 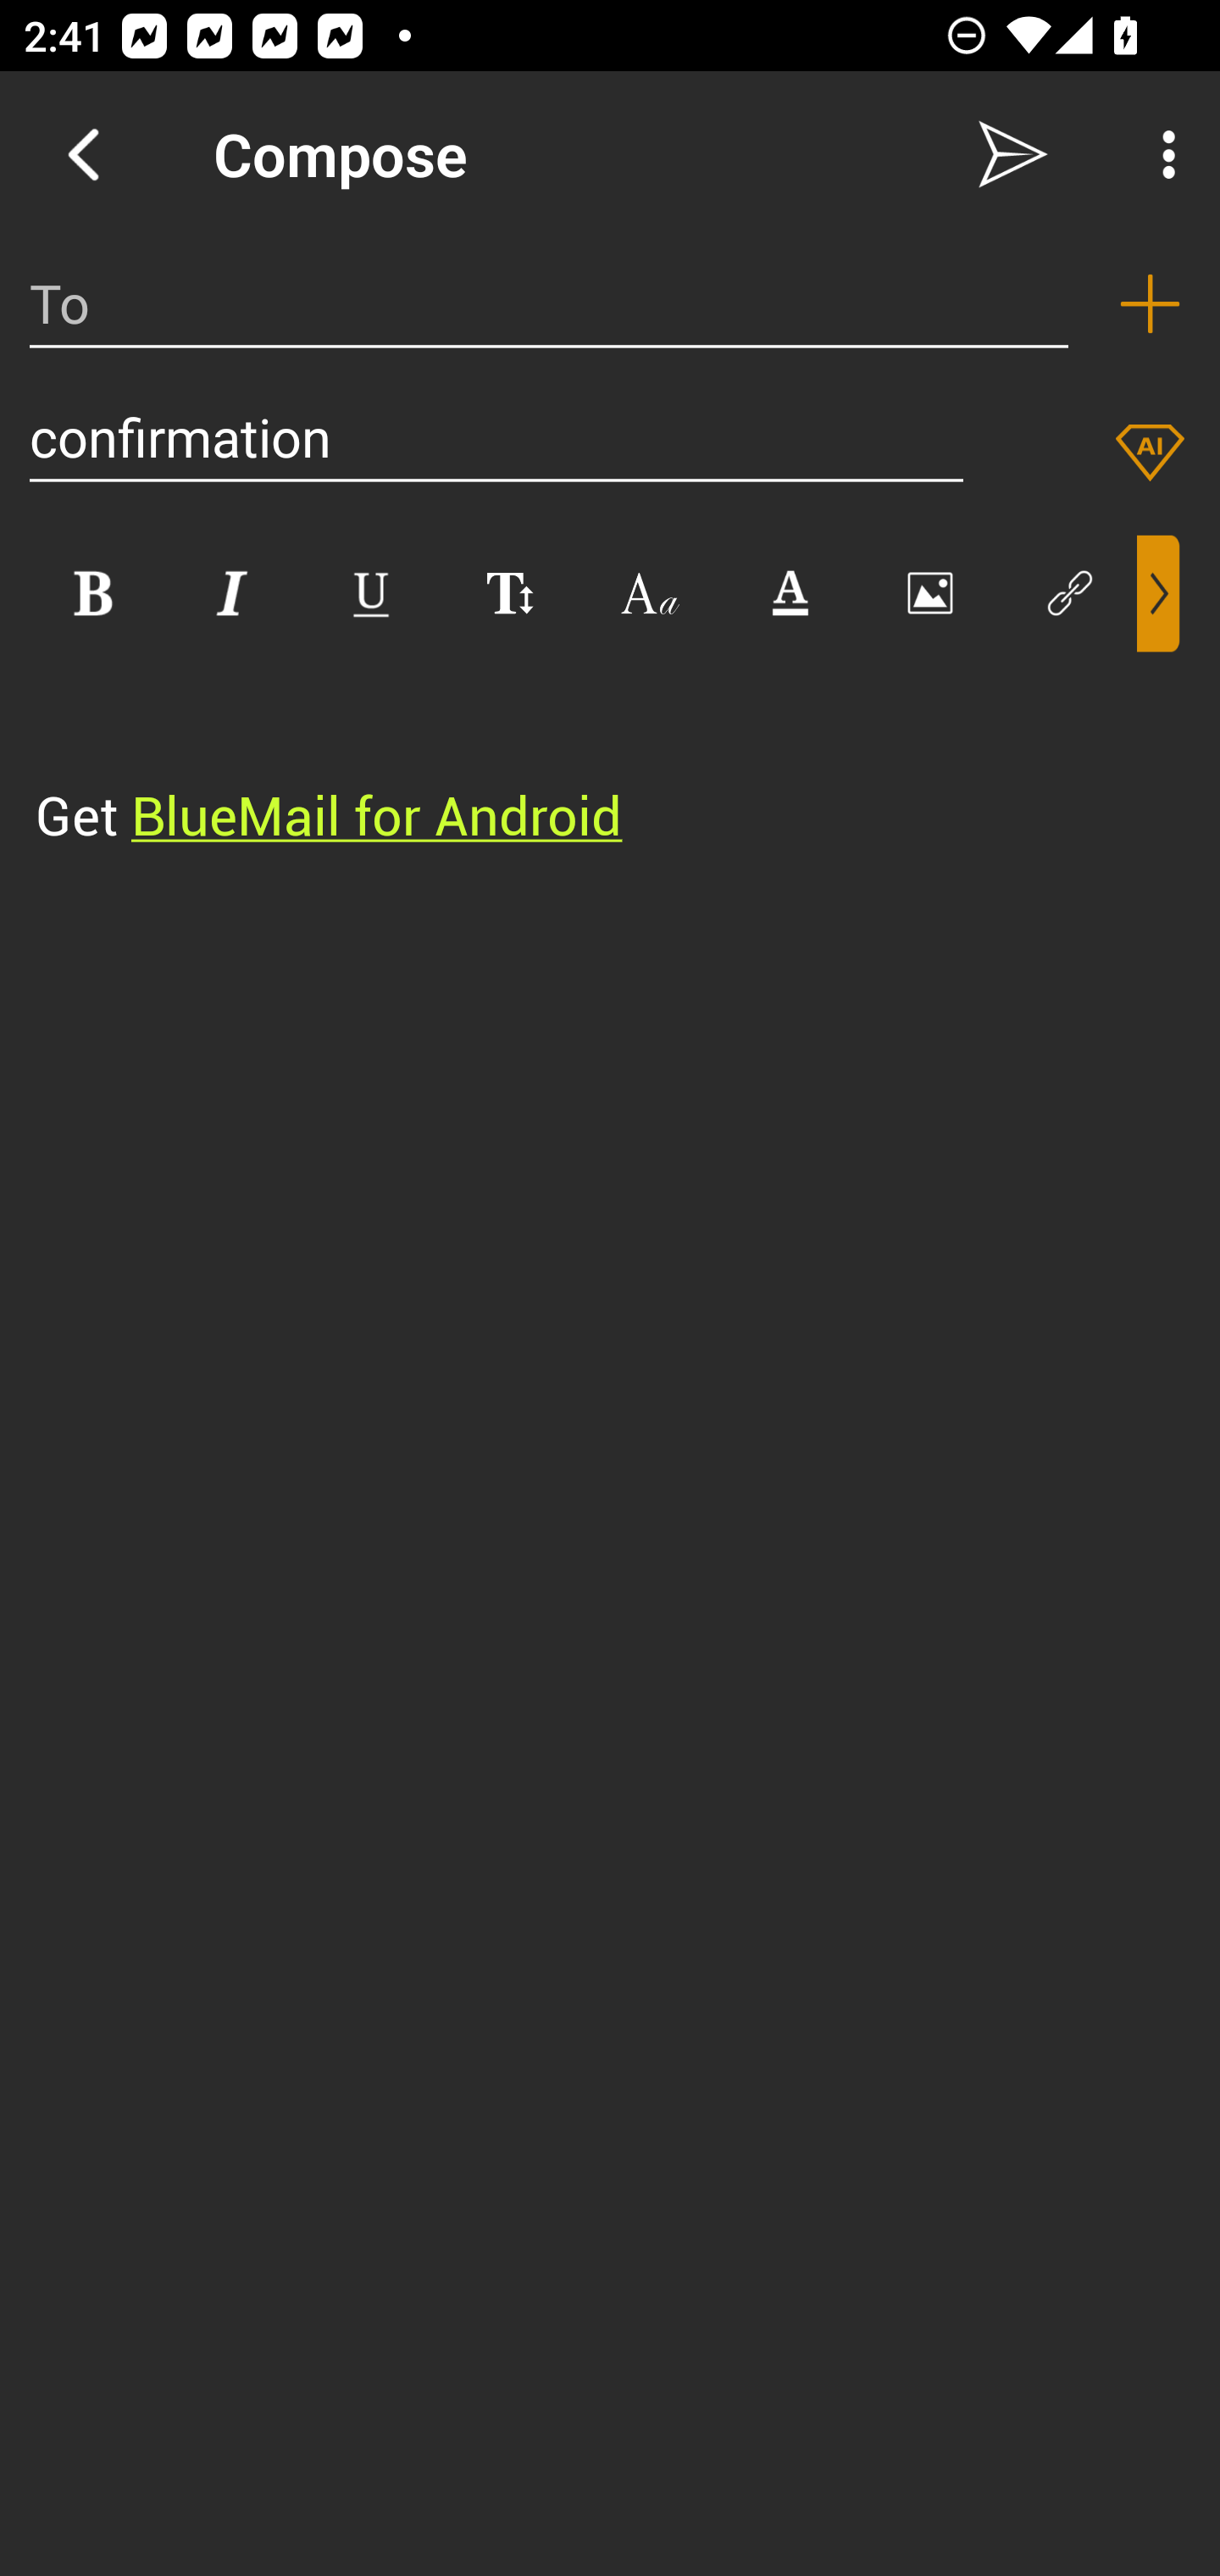 I want to click on Navigate up, so click(x=83, y=154).